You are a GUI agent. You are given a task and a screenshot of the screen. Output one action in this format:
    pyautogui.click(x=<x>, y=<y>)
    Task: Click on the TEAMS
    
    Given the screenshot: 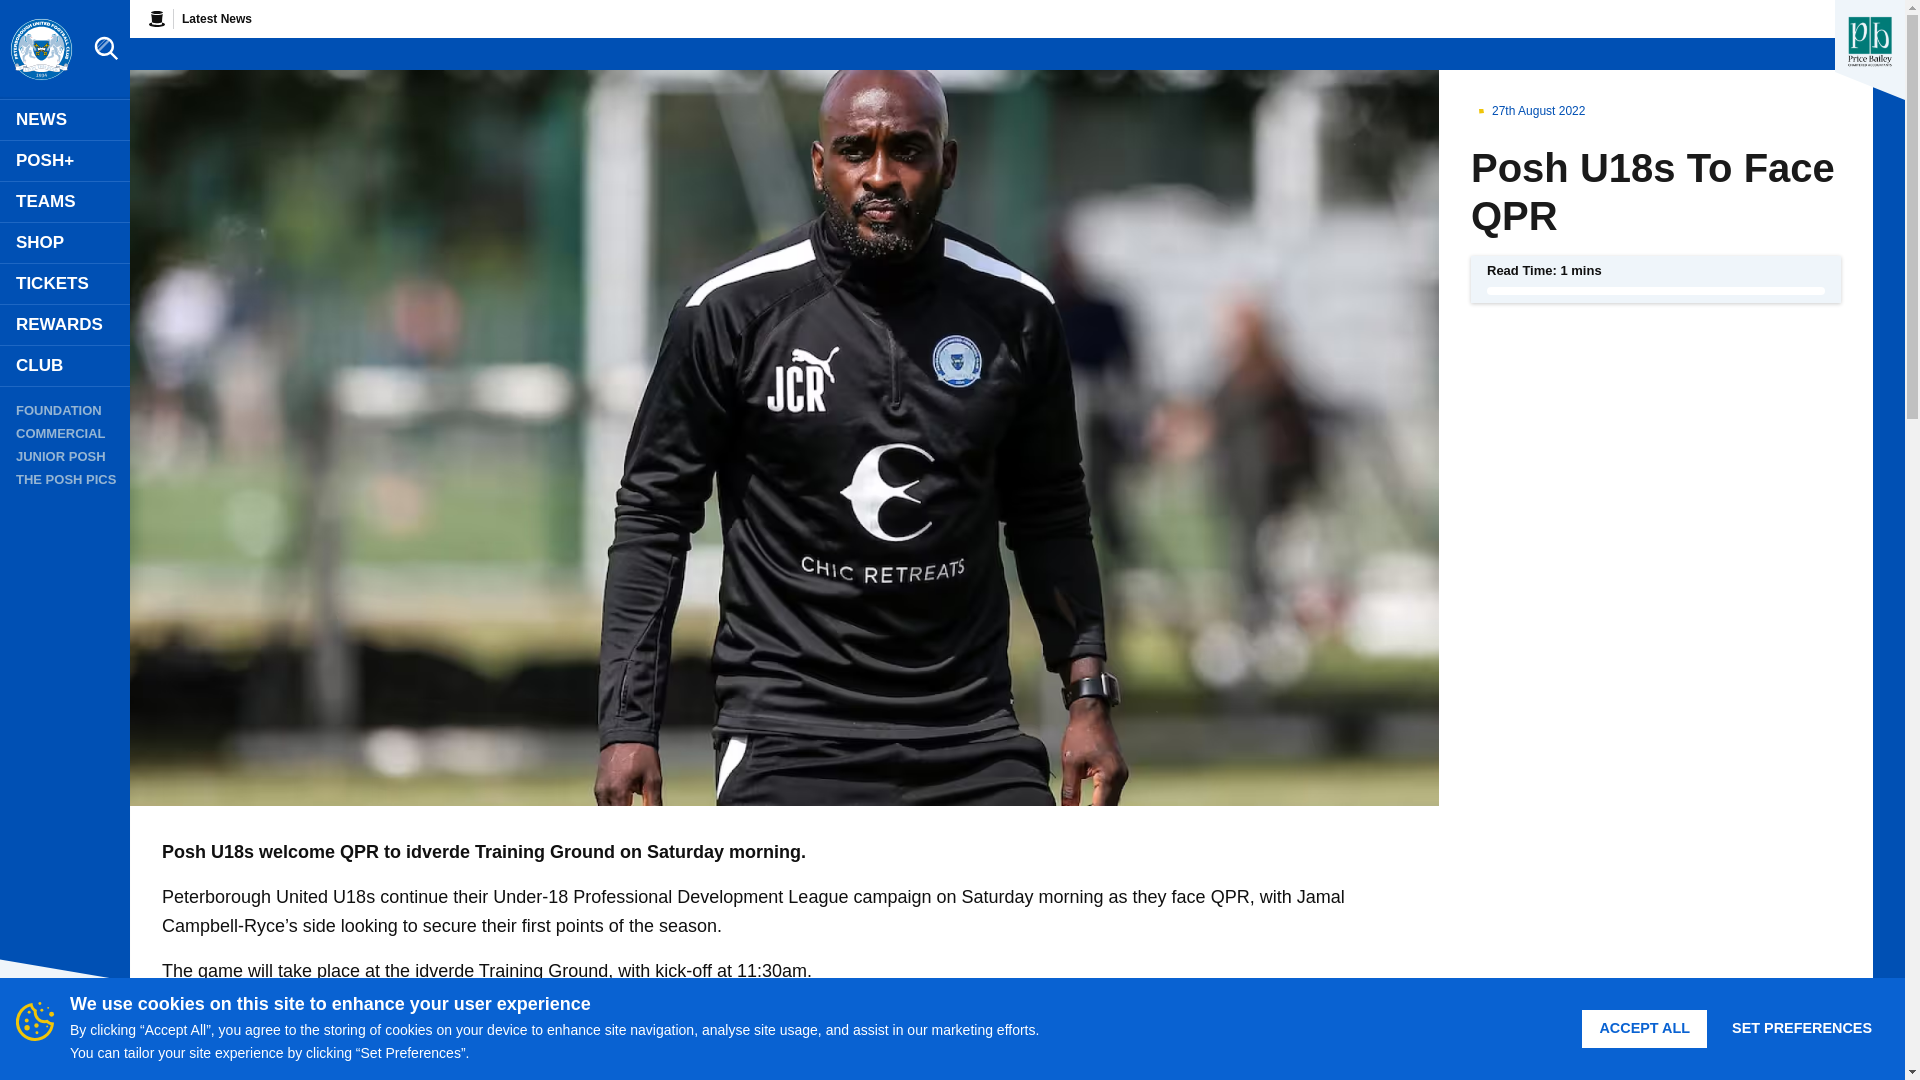 What is the action you would take?
    pyautogui.click(x=65, y=202)
    